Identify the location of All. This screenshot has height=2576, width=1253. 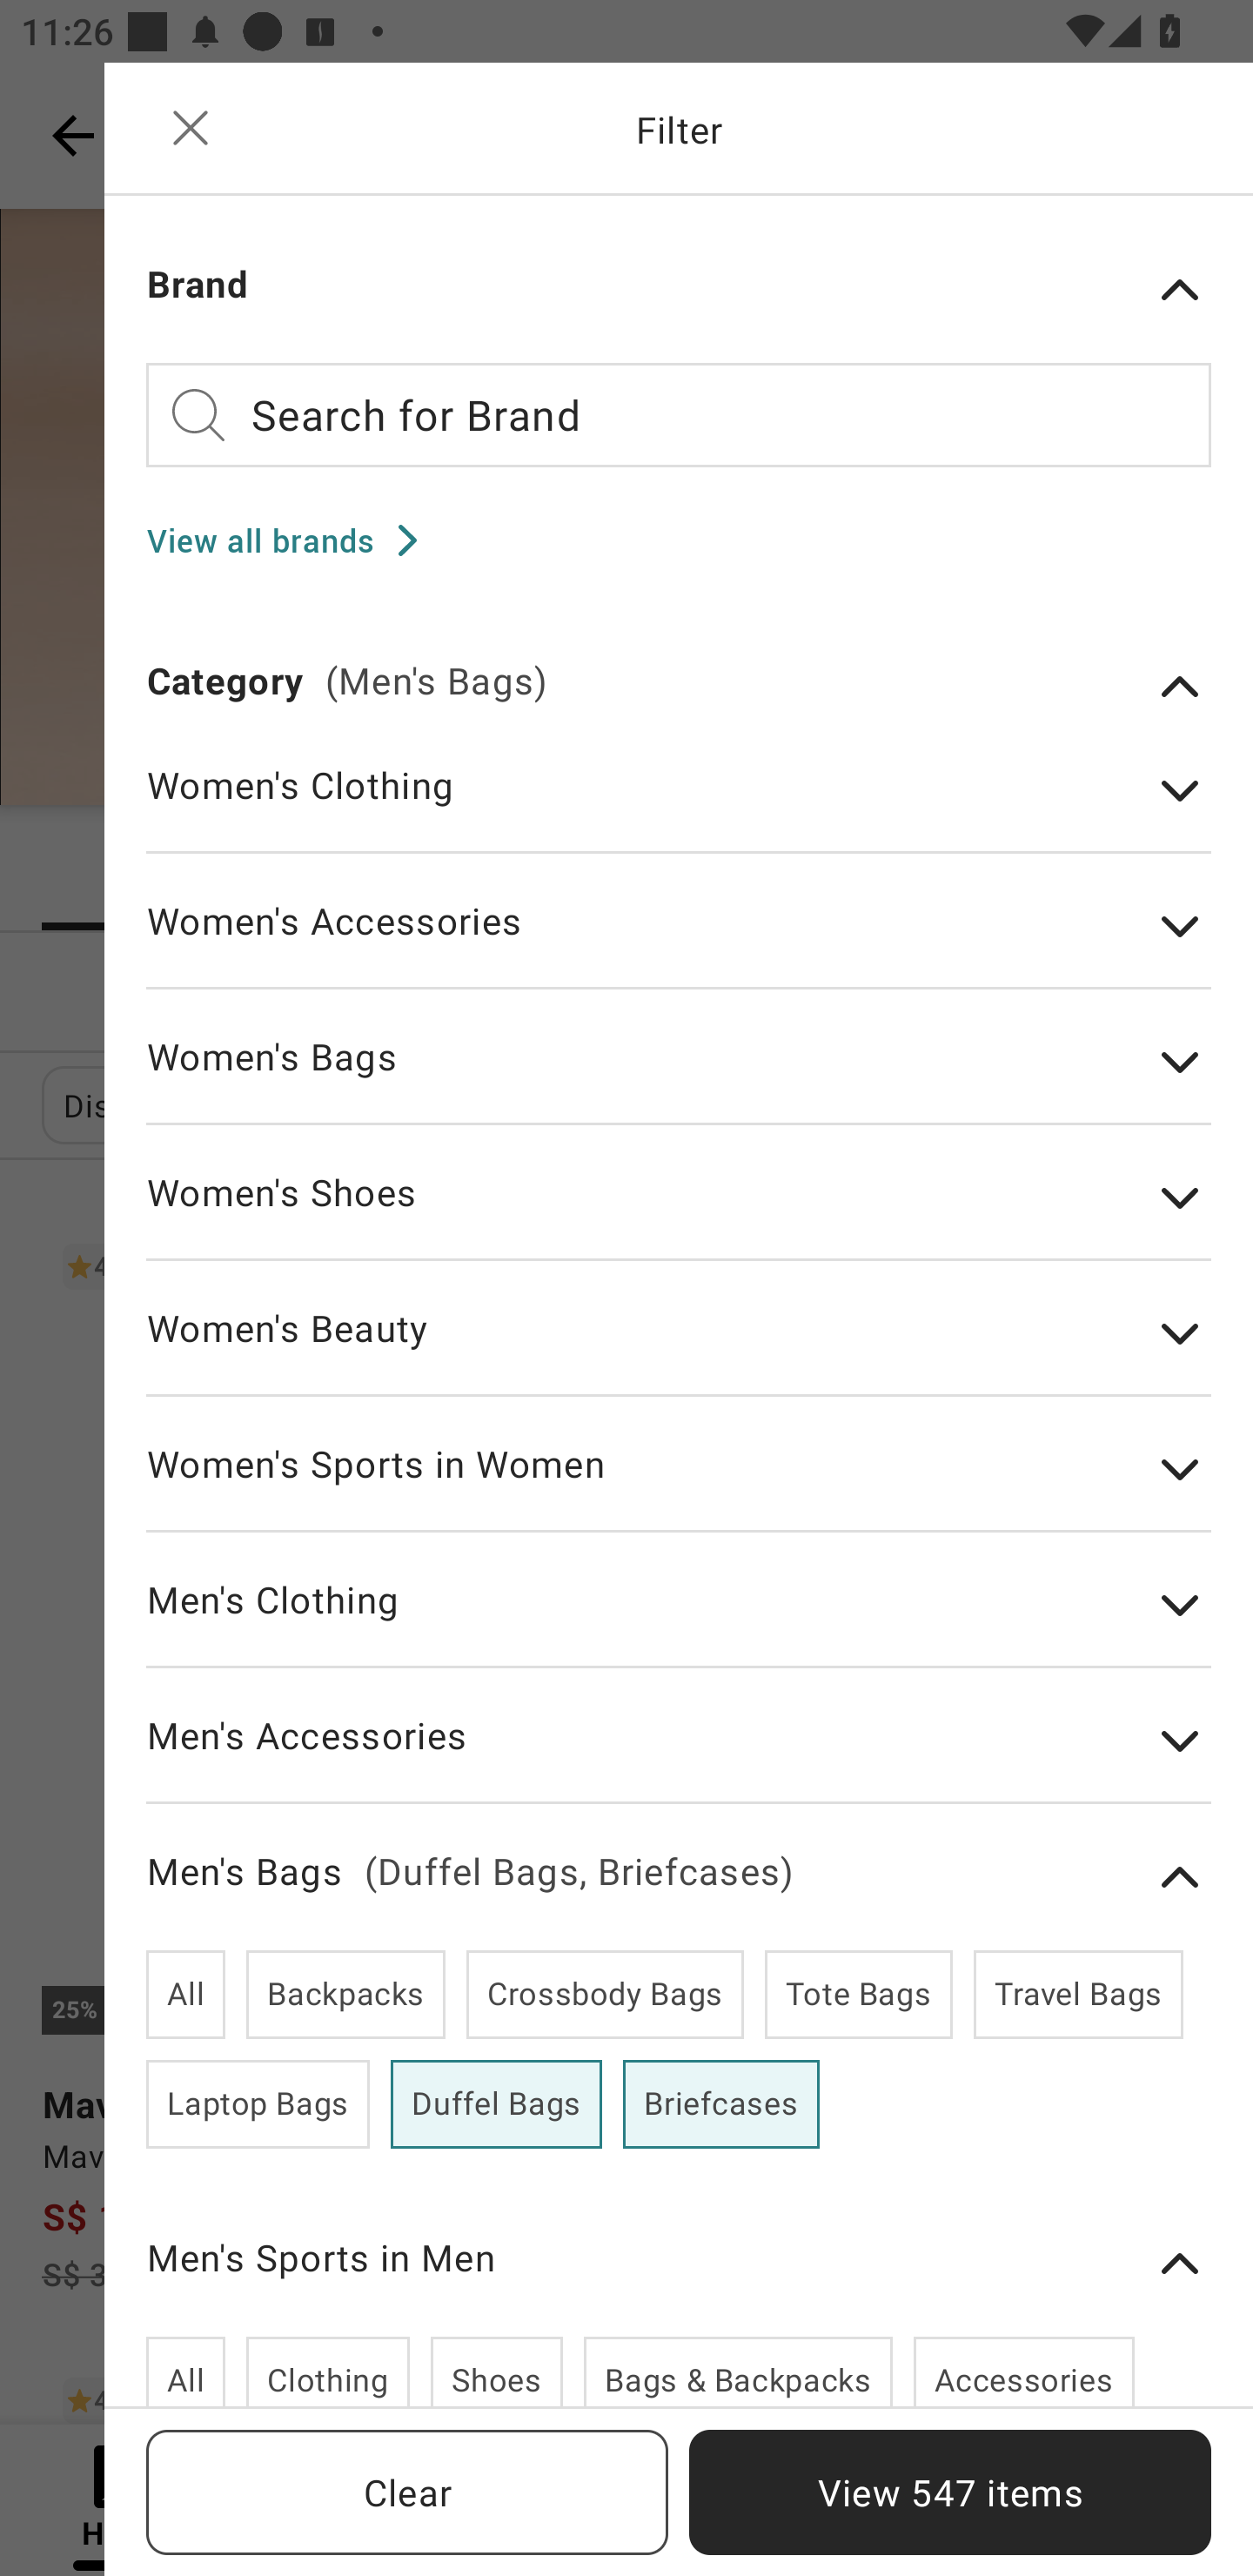
(186, 2371).